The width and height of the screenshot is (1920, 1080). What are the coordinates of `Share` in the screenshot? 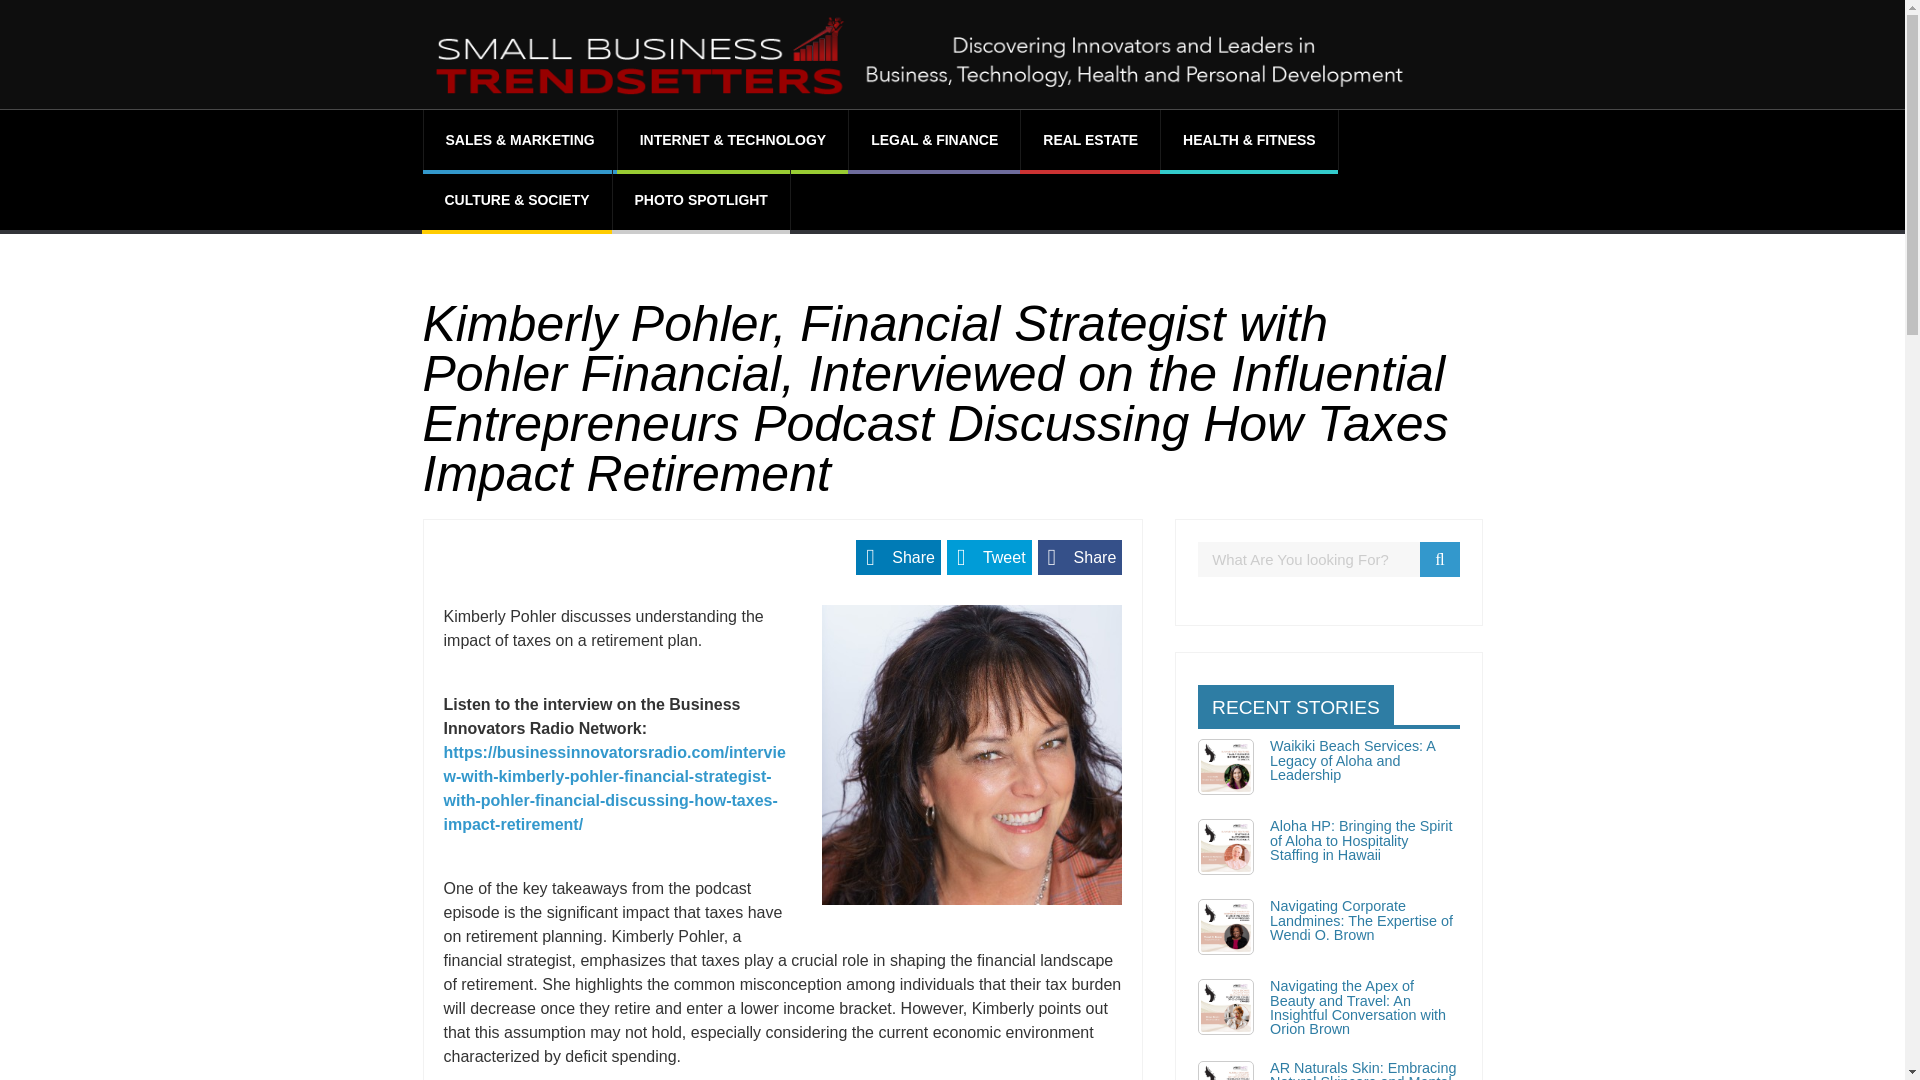 It's located at (1080, 557).